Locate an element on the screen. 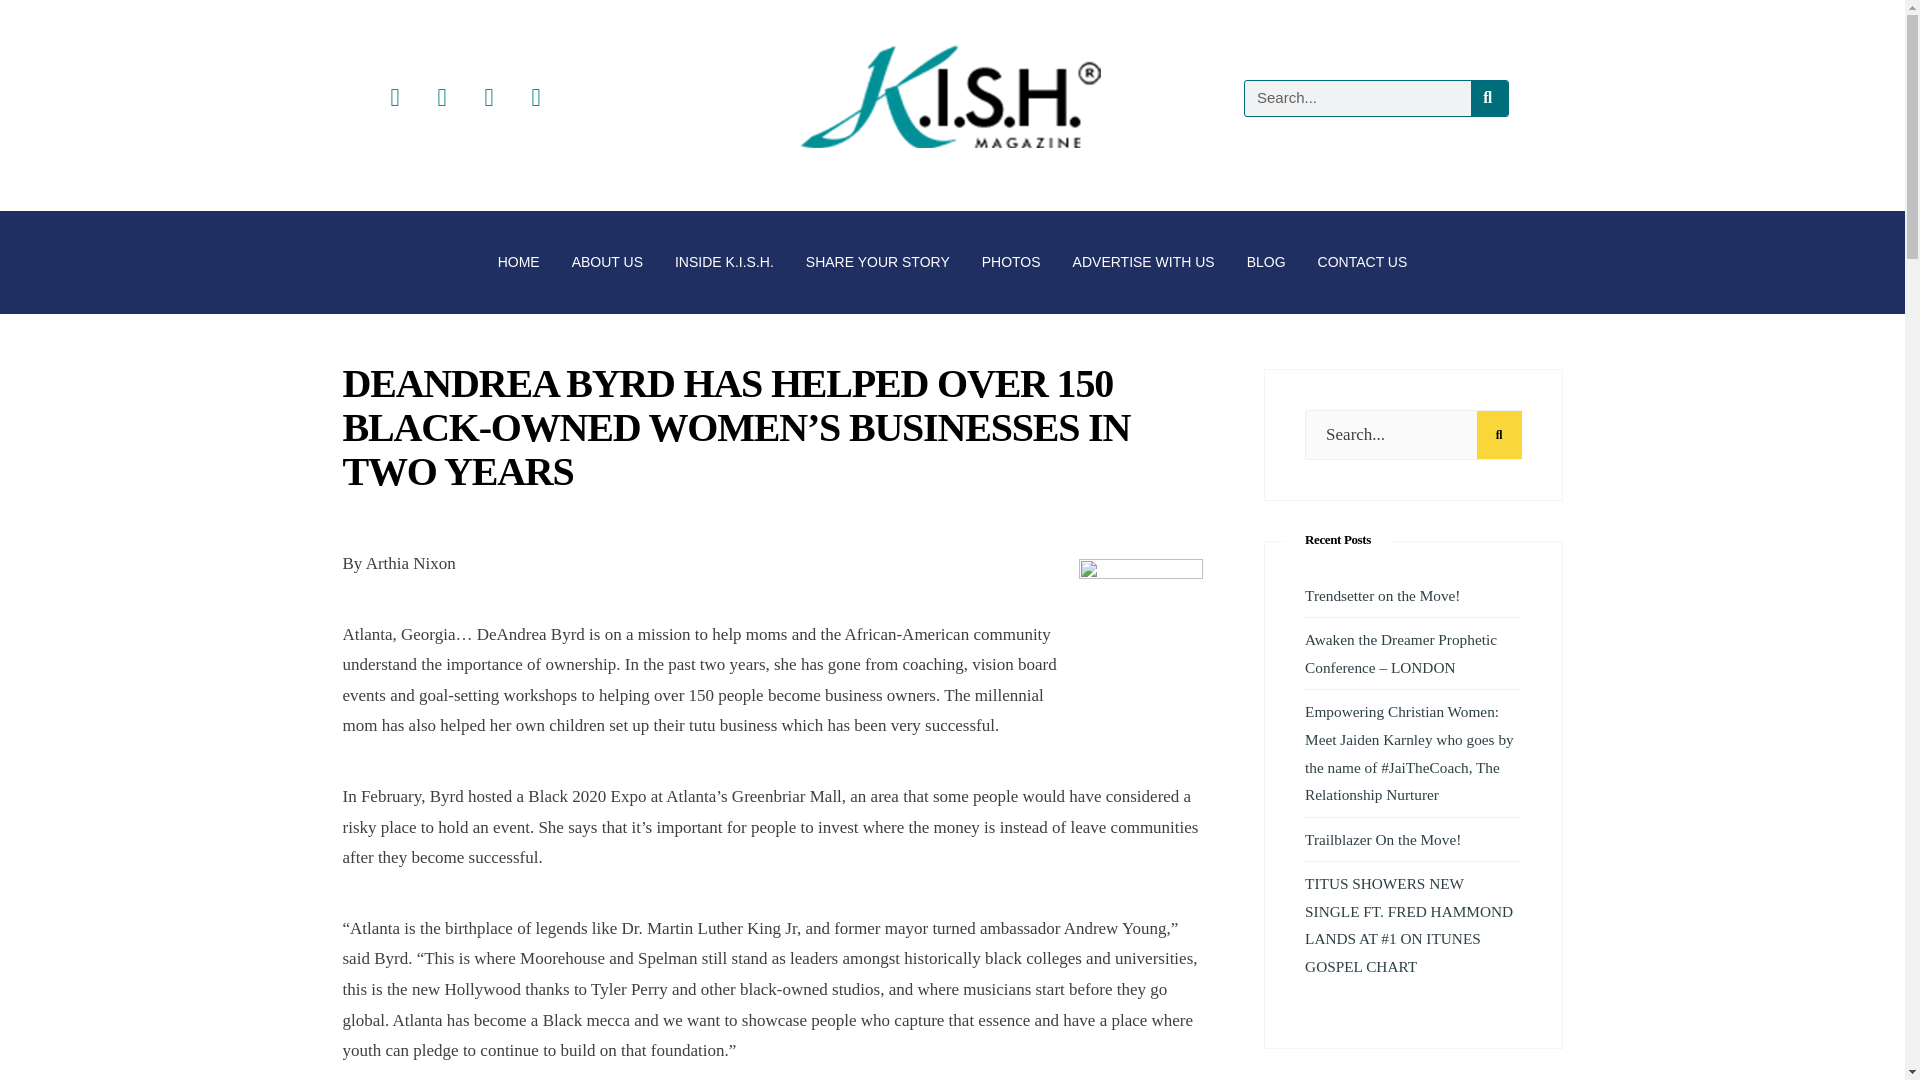 This screenshot has width=1920, height=1080. CONTACT US is located at coordinates (1362, 262).